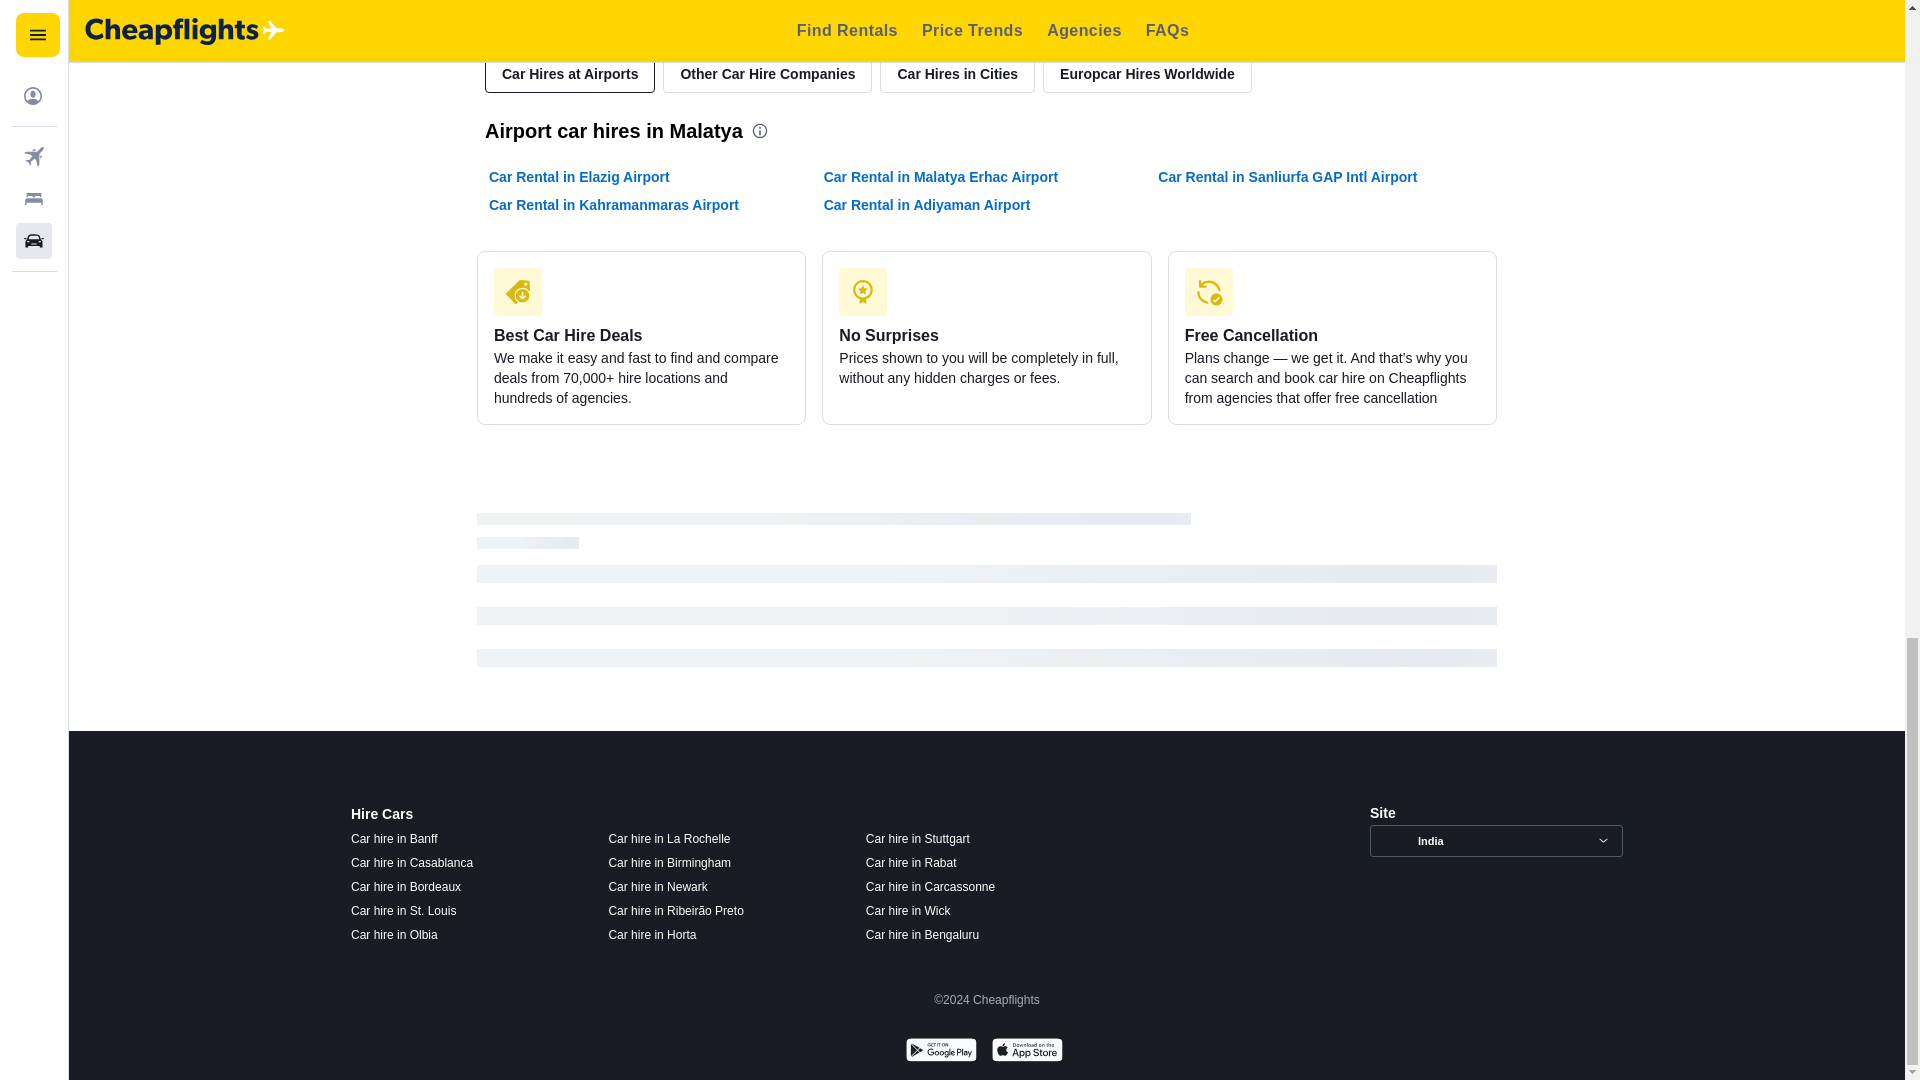 The height and width of the screenshot is (1080, 1920). I want to click on Car Rental in Kahramanmaras Airport, so click(614, 204).